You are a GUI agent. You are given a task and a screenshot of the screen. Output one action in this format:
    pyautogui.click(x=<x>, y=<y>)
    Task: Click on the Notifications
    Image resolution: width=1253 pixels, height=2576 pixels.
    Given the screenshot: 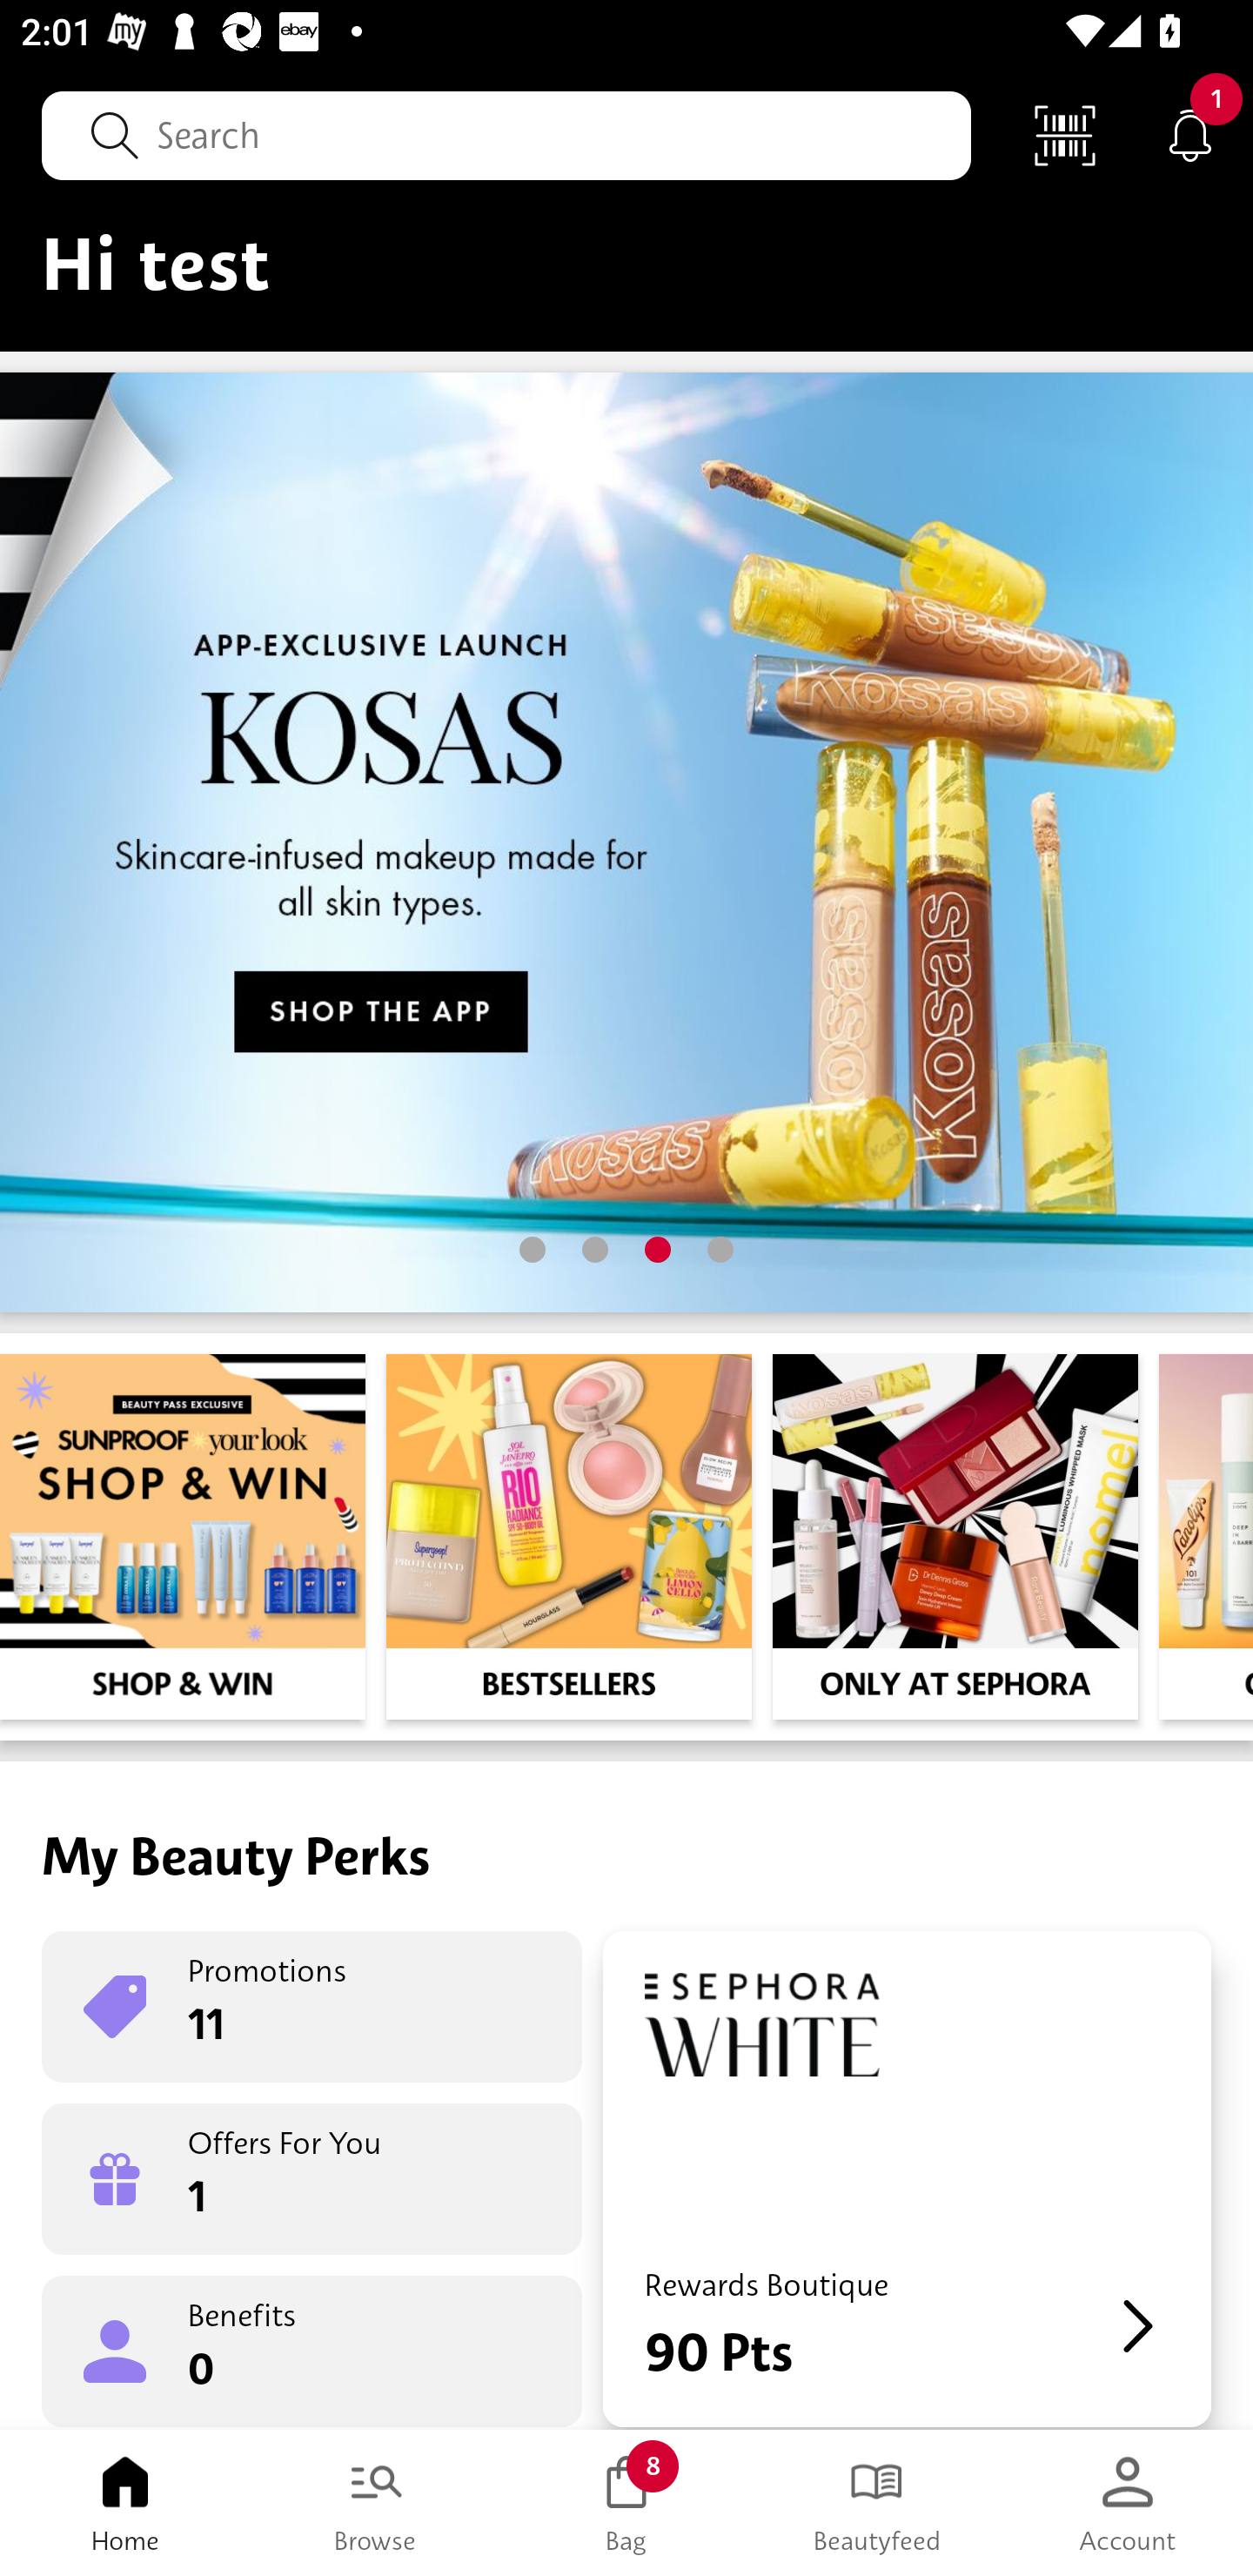 What is the action you would take?
    pyautogui.click(x=1190, y=134)
    